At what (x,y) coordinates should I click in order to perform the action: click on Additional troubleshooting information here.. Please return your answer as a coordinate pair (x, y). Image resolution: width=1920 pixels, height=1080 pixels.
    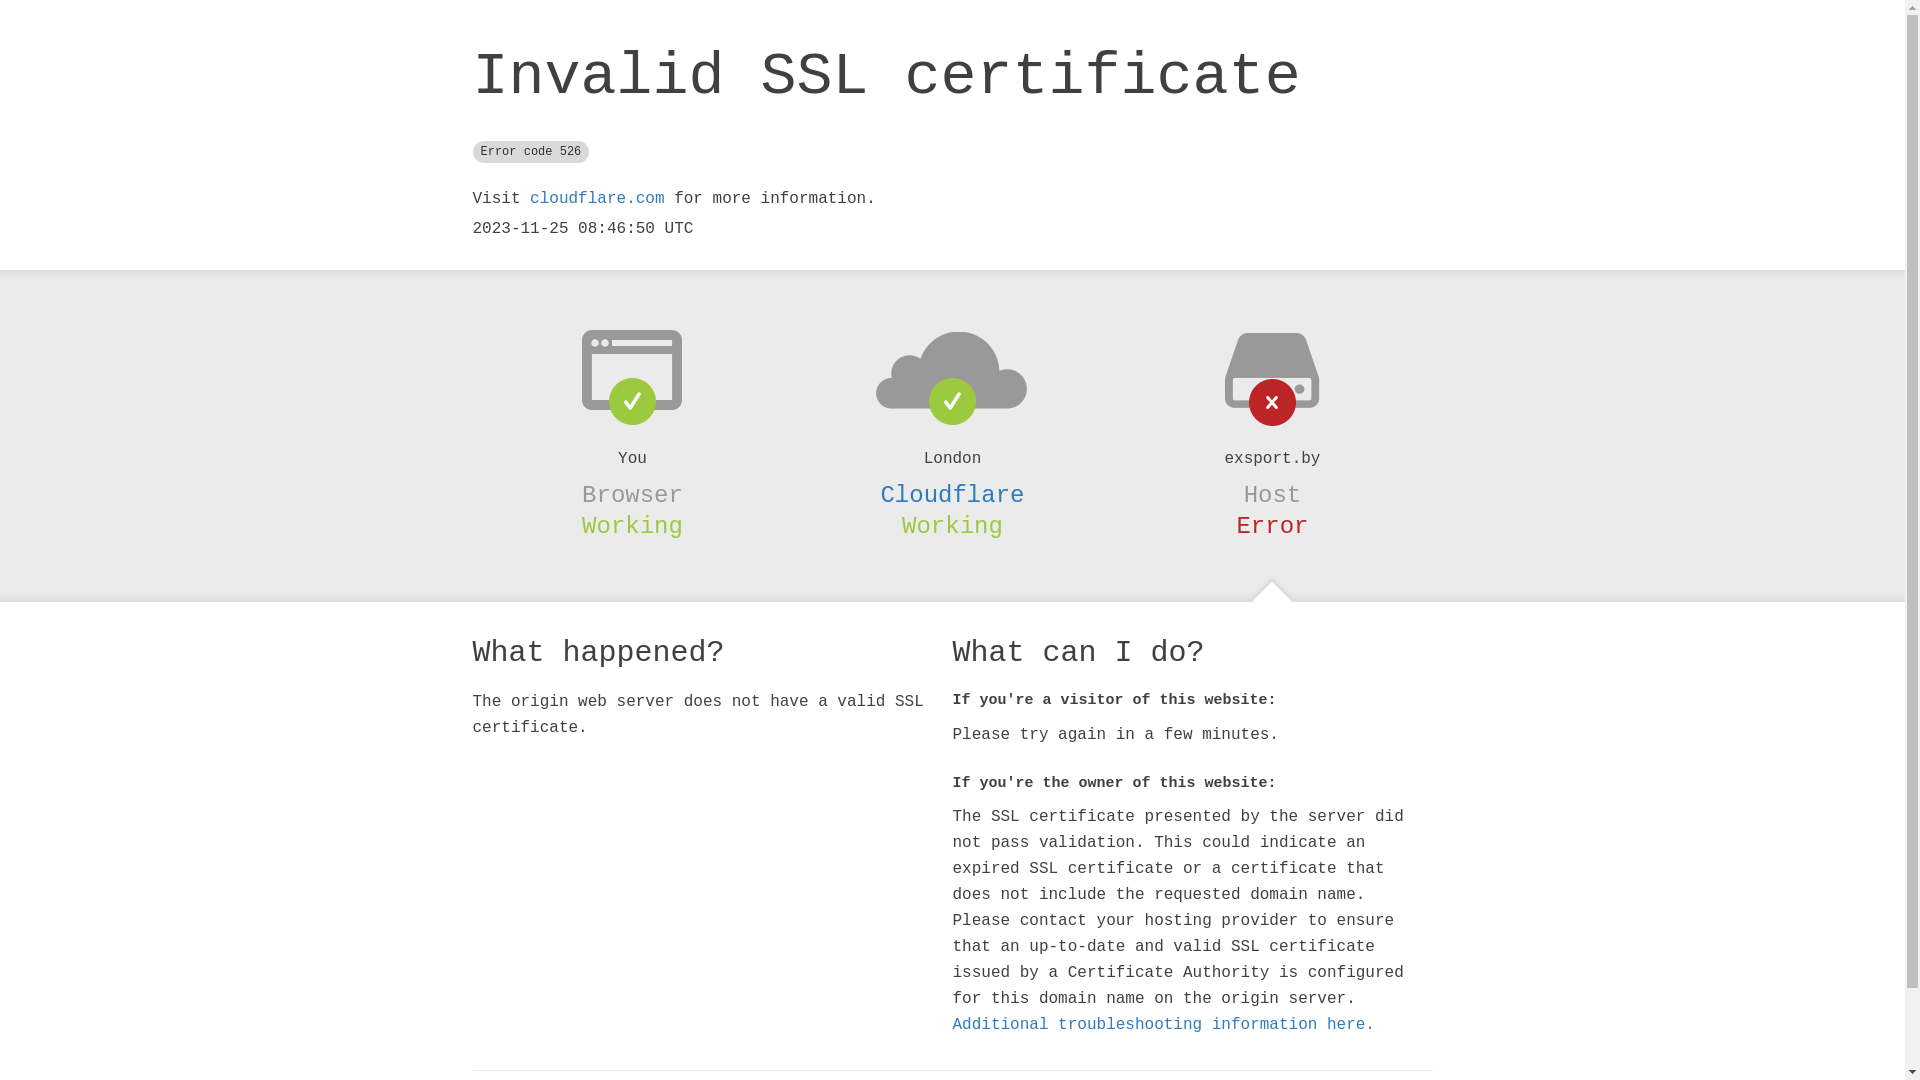
    Looking at the image, I should click on (1163, 1025).